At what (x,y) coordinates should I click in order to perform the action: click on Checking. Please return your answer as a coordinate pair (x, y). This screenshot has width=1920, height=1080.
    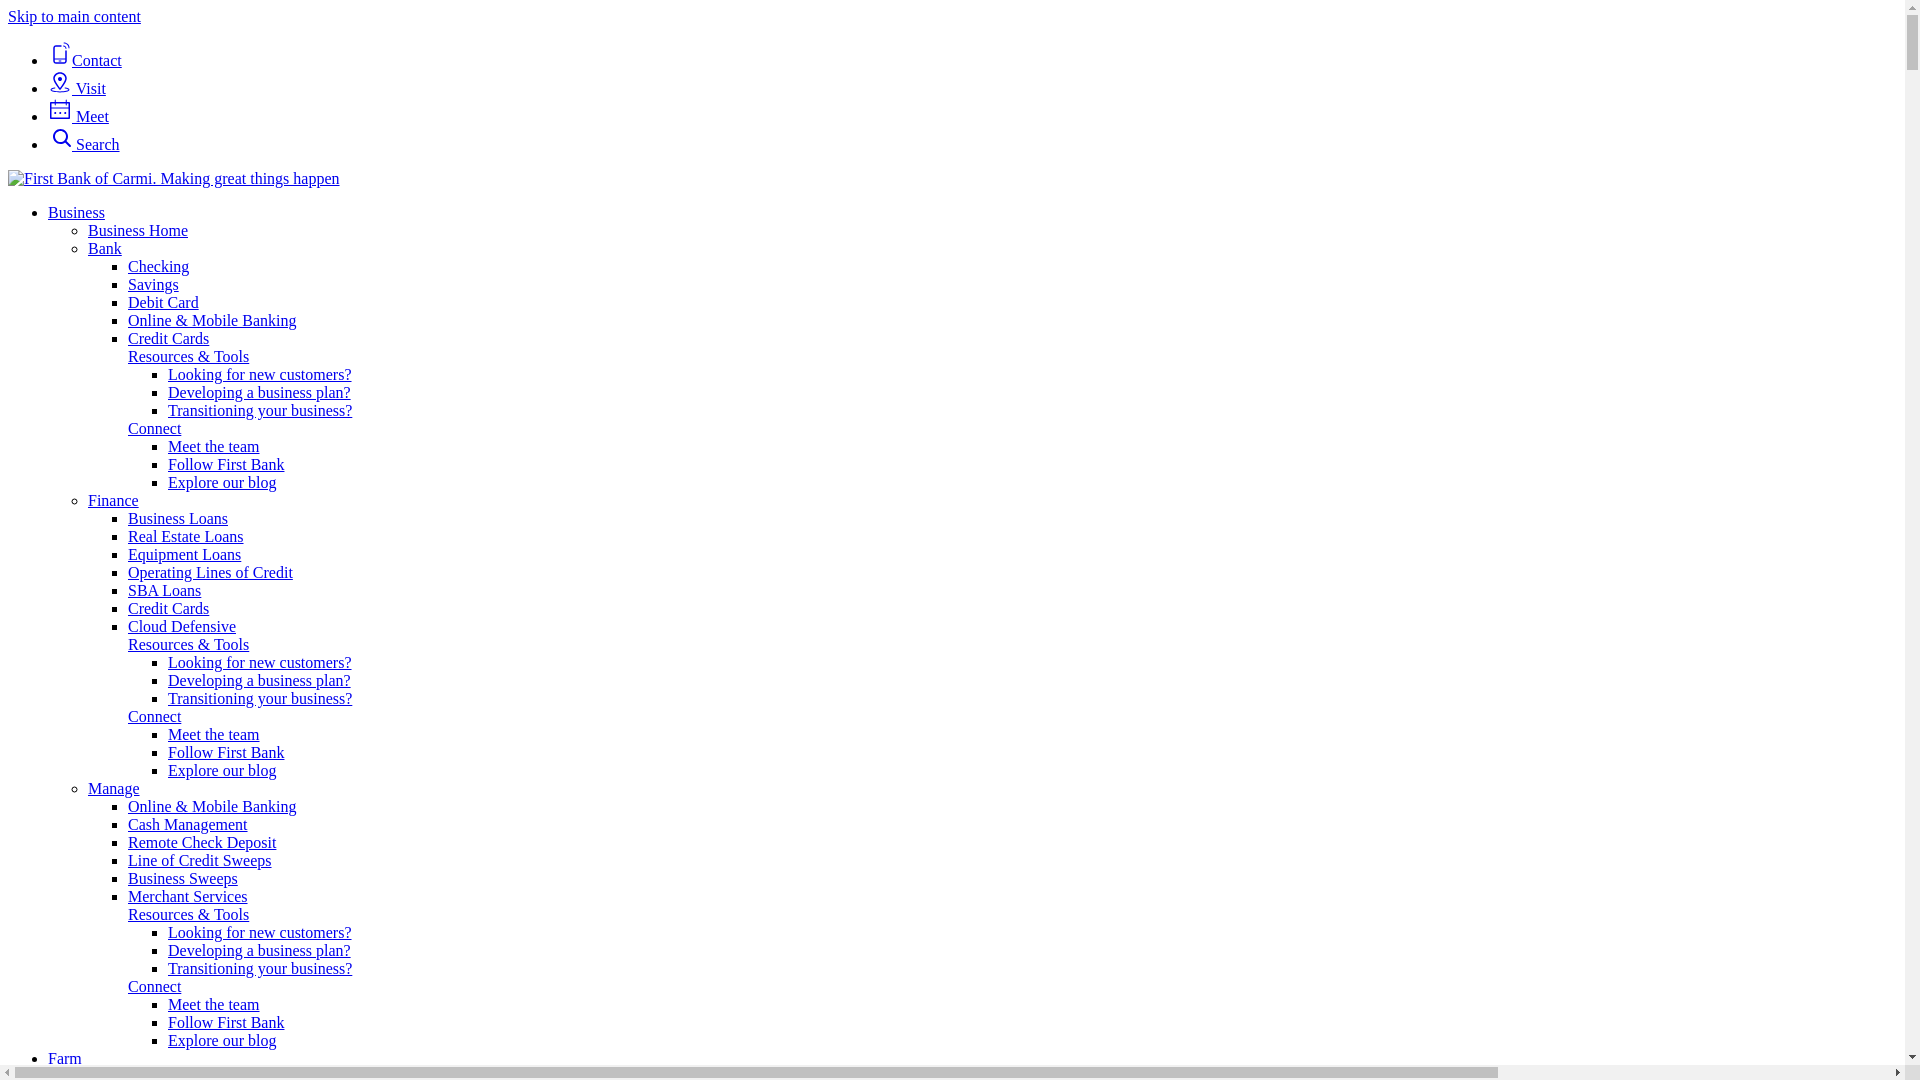
    Looking at the image, I should click on (158, 266).